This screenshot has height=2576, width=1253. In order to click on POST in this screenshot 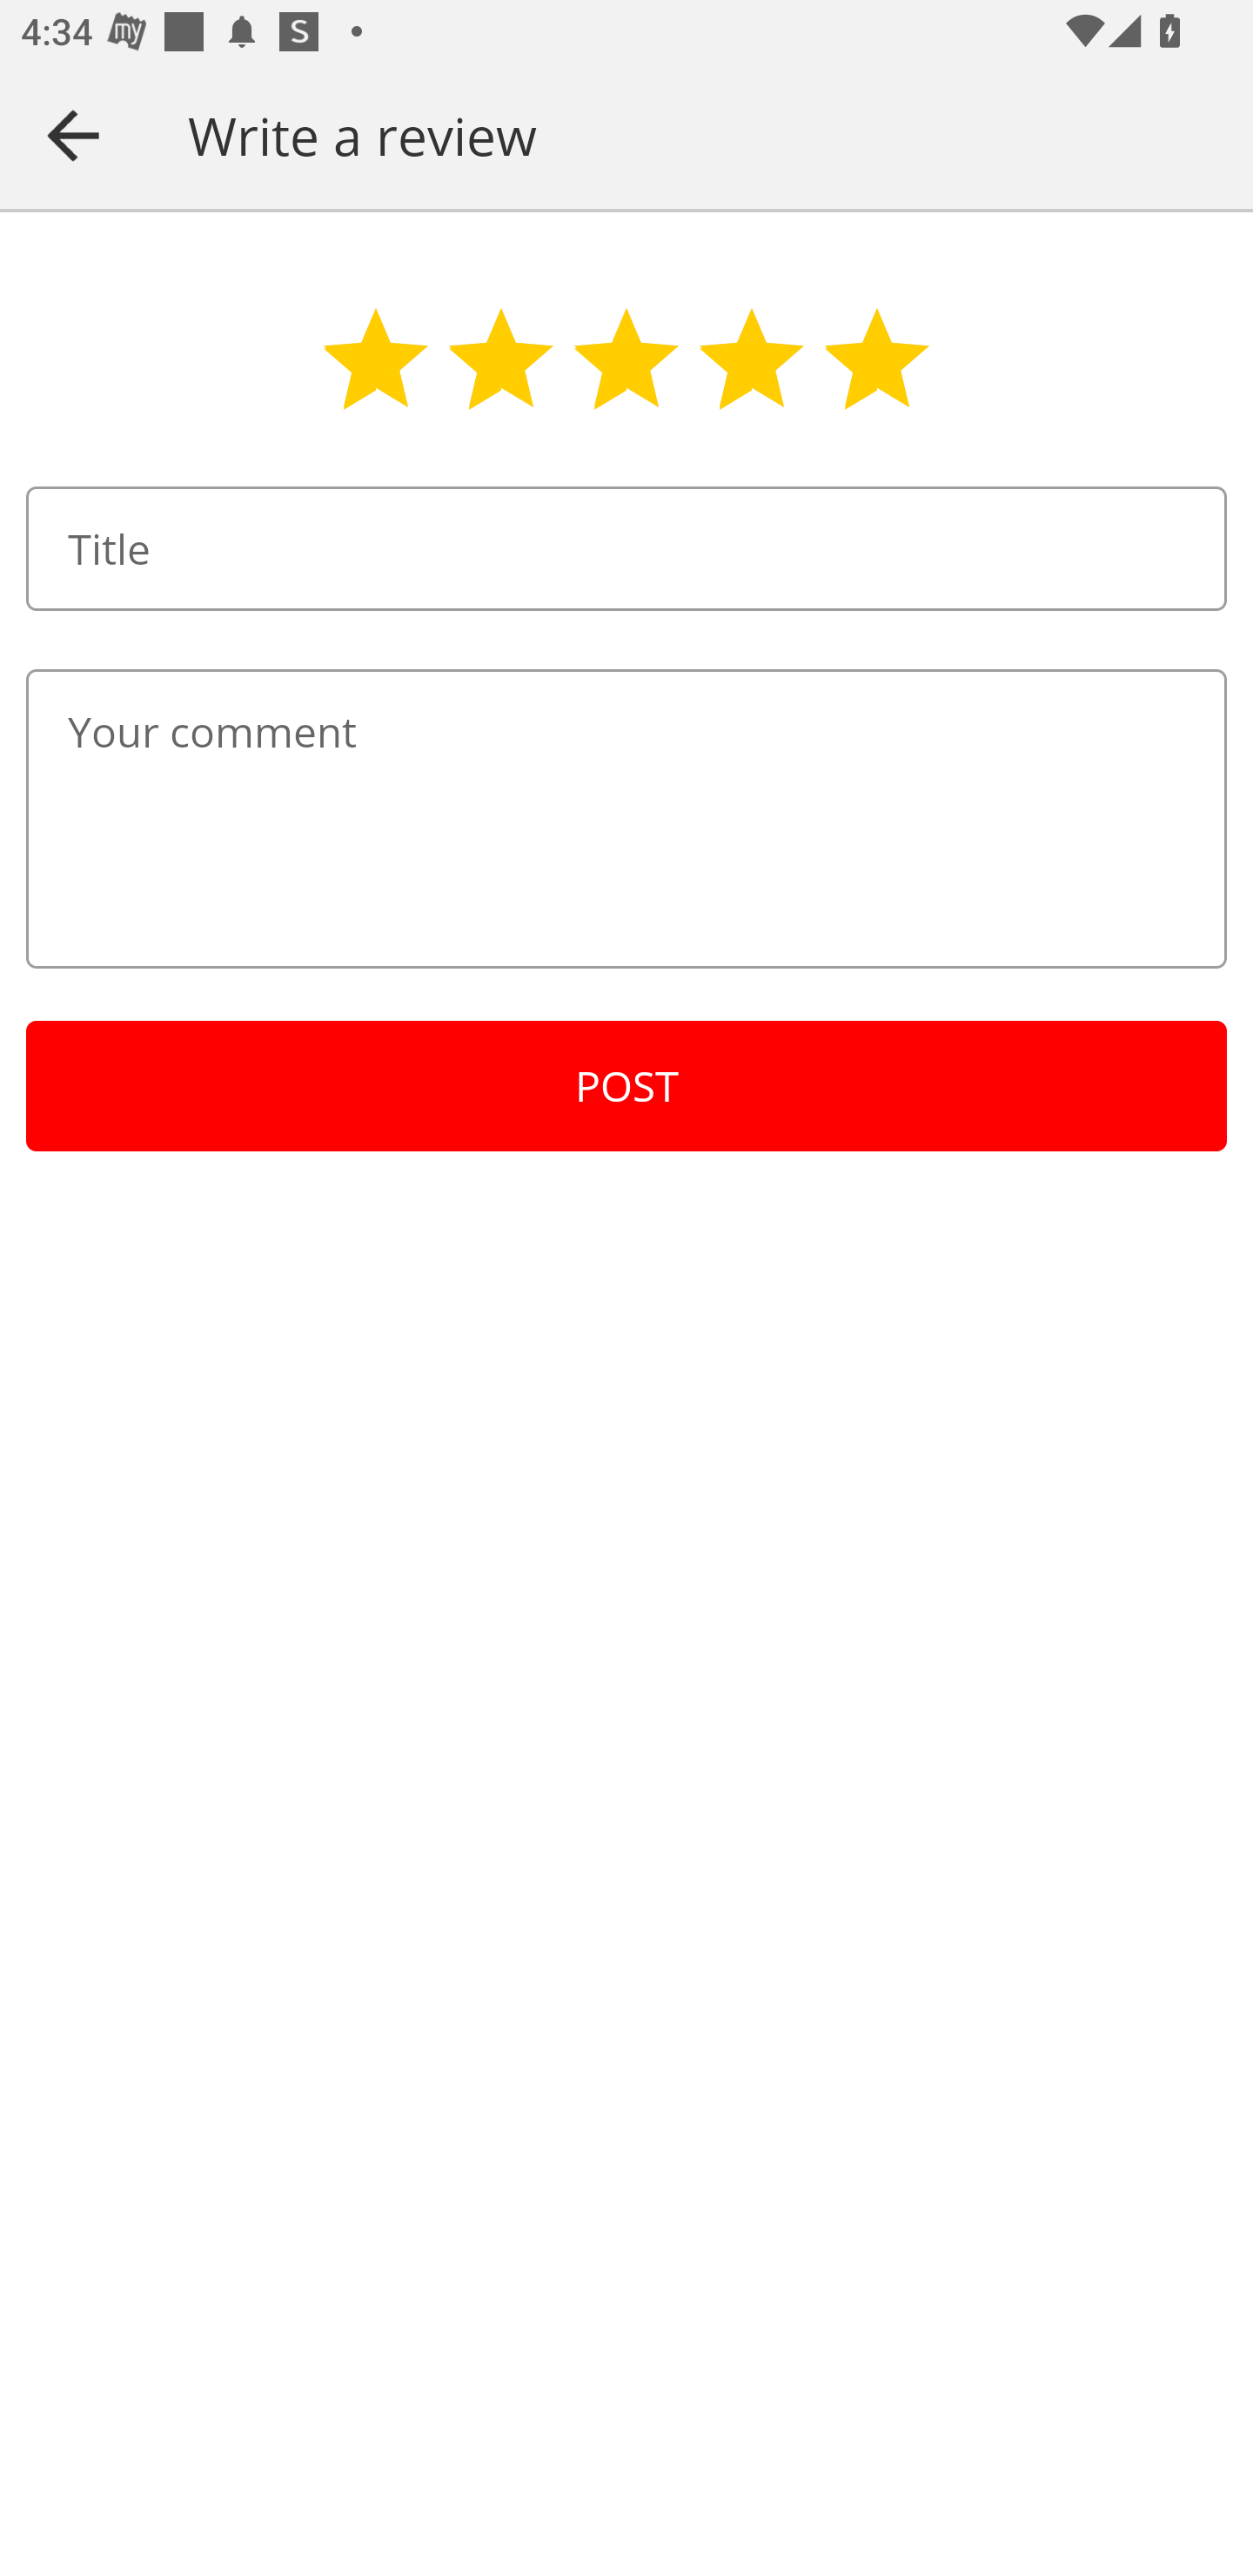, I will do `click(626, 1086)`.